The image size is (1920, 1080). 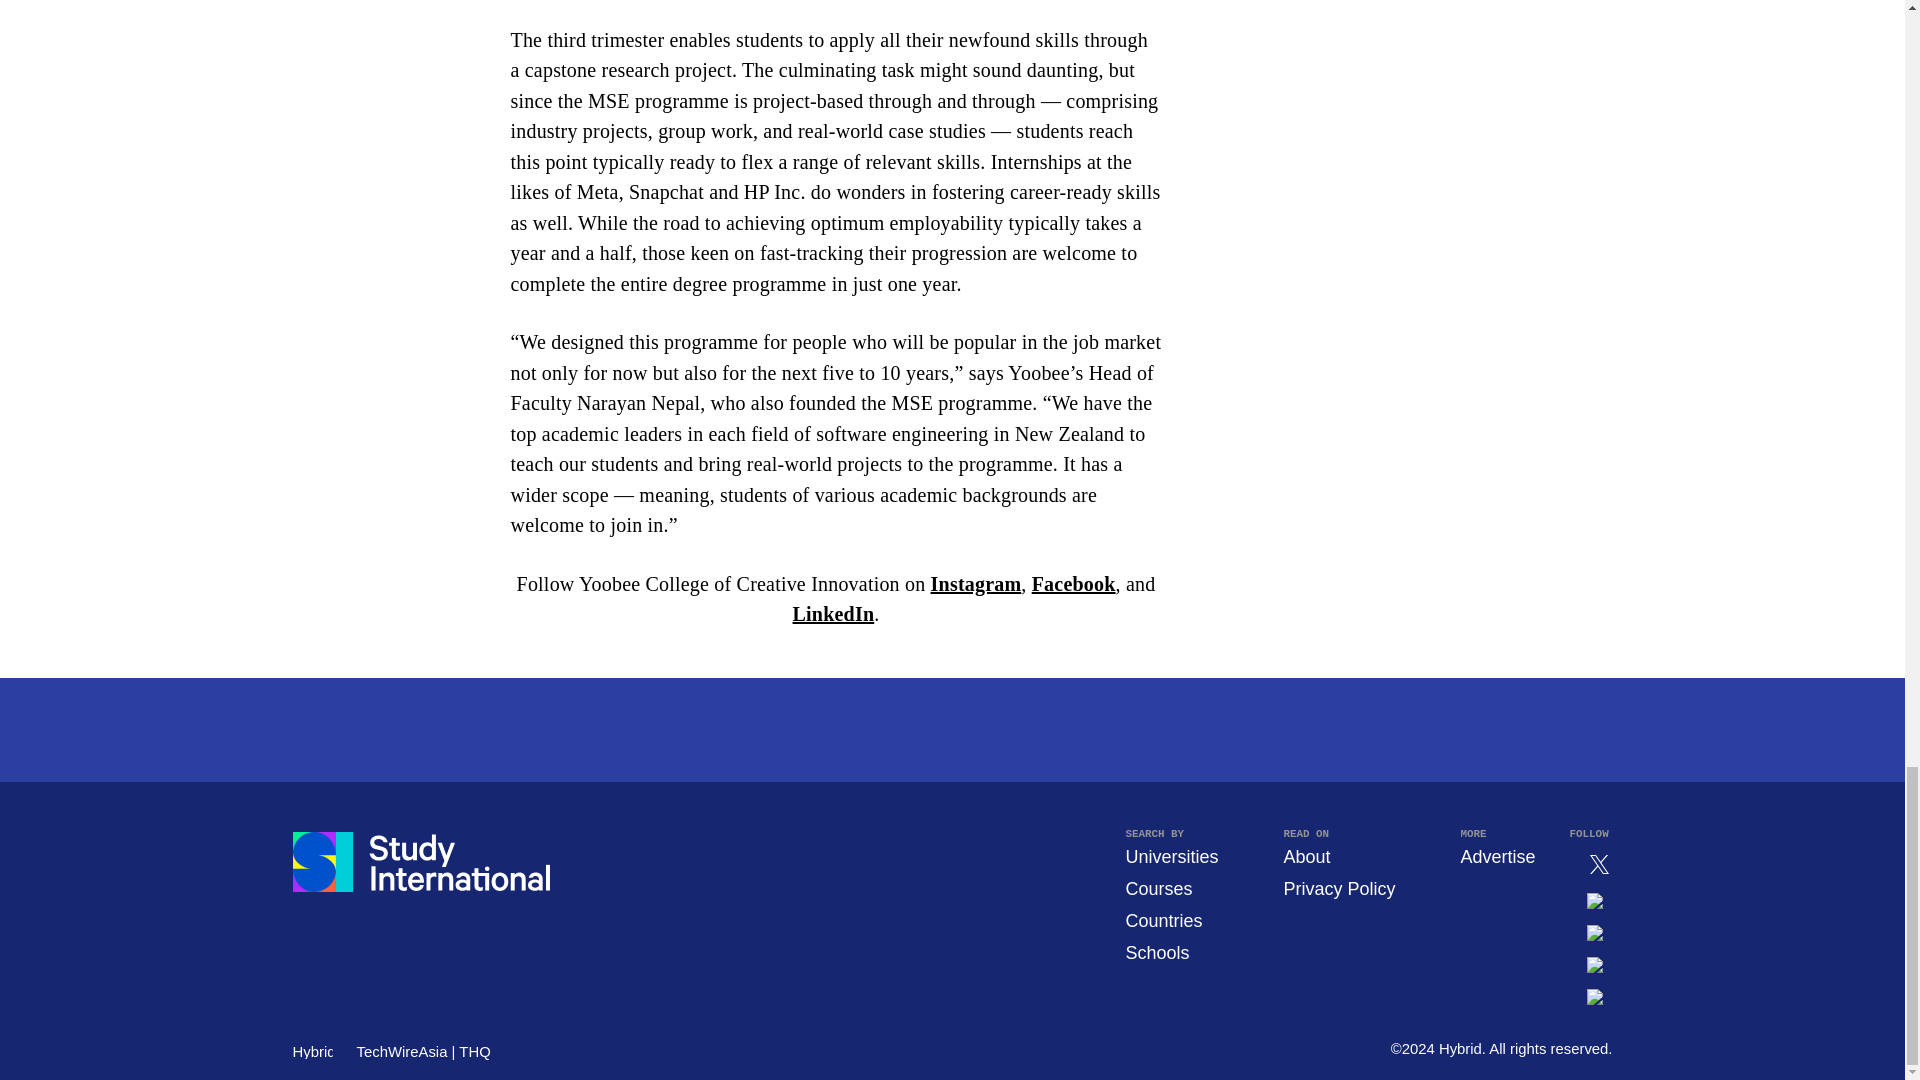 What do you see at coordinates (1158, 888) in the screenshot?
I see `Courses` at bounding box center [1158, 888].